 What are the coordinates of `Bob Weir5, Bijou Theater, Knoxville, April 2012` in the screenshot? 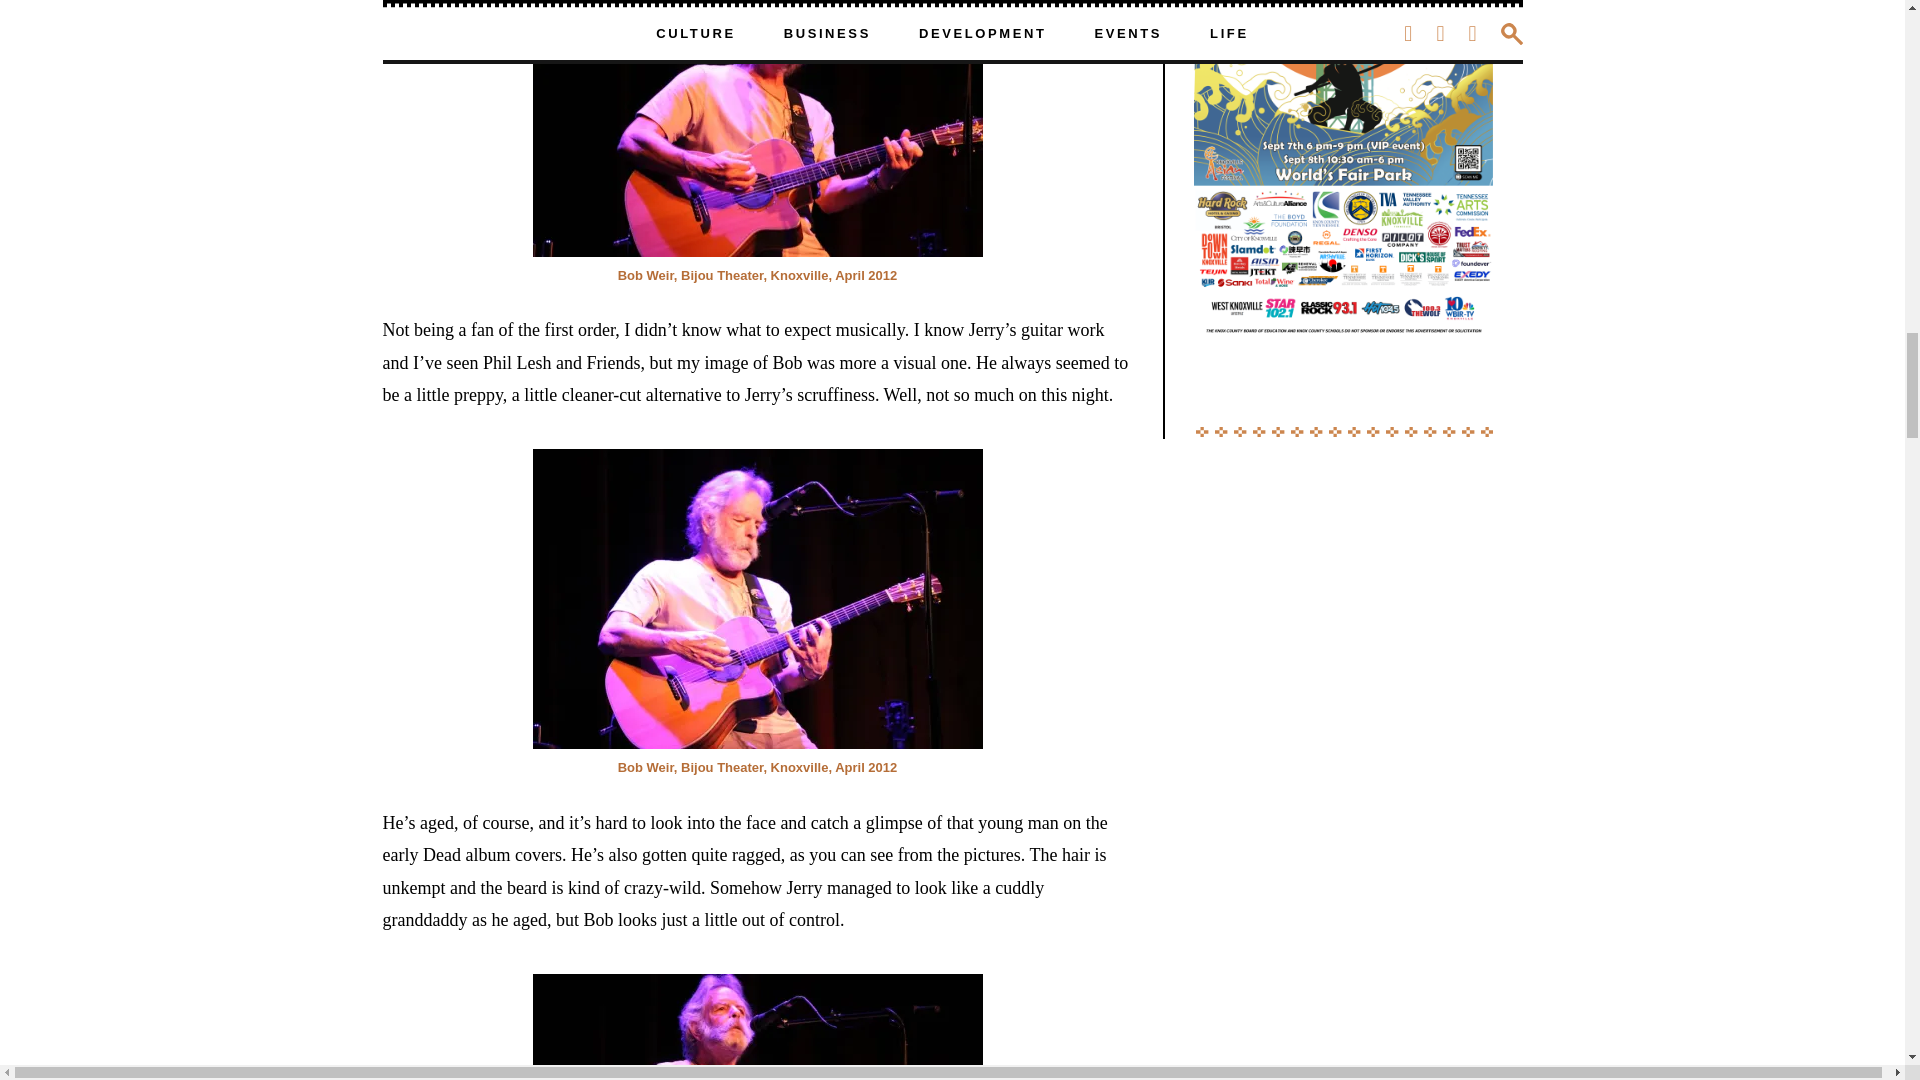 It's located at (756, 128).